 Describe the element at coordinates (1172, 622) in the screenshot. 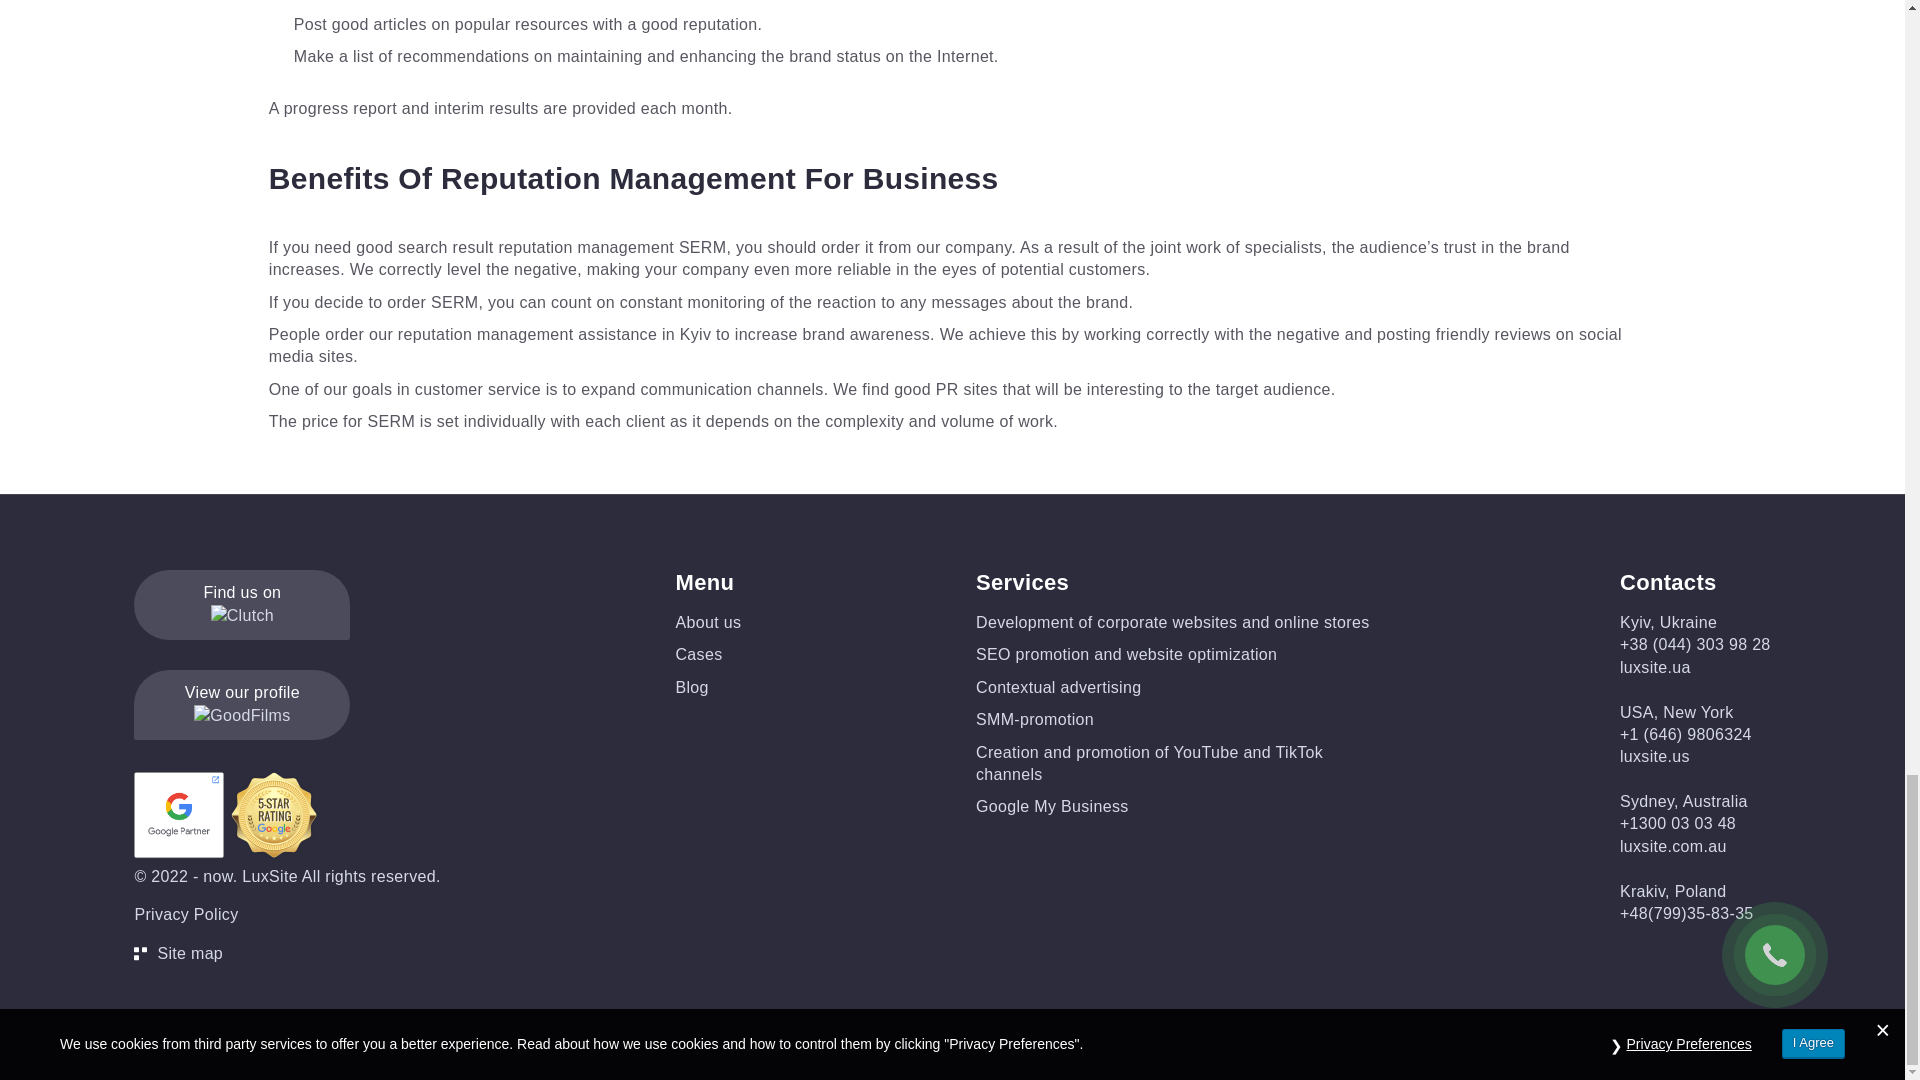

I see `Development of corporate websites and online stores` at that location.